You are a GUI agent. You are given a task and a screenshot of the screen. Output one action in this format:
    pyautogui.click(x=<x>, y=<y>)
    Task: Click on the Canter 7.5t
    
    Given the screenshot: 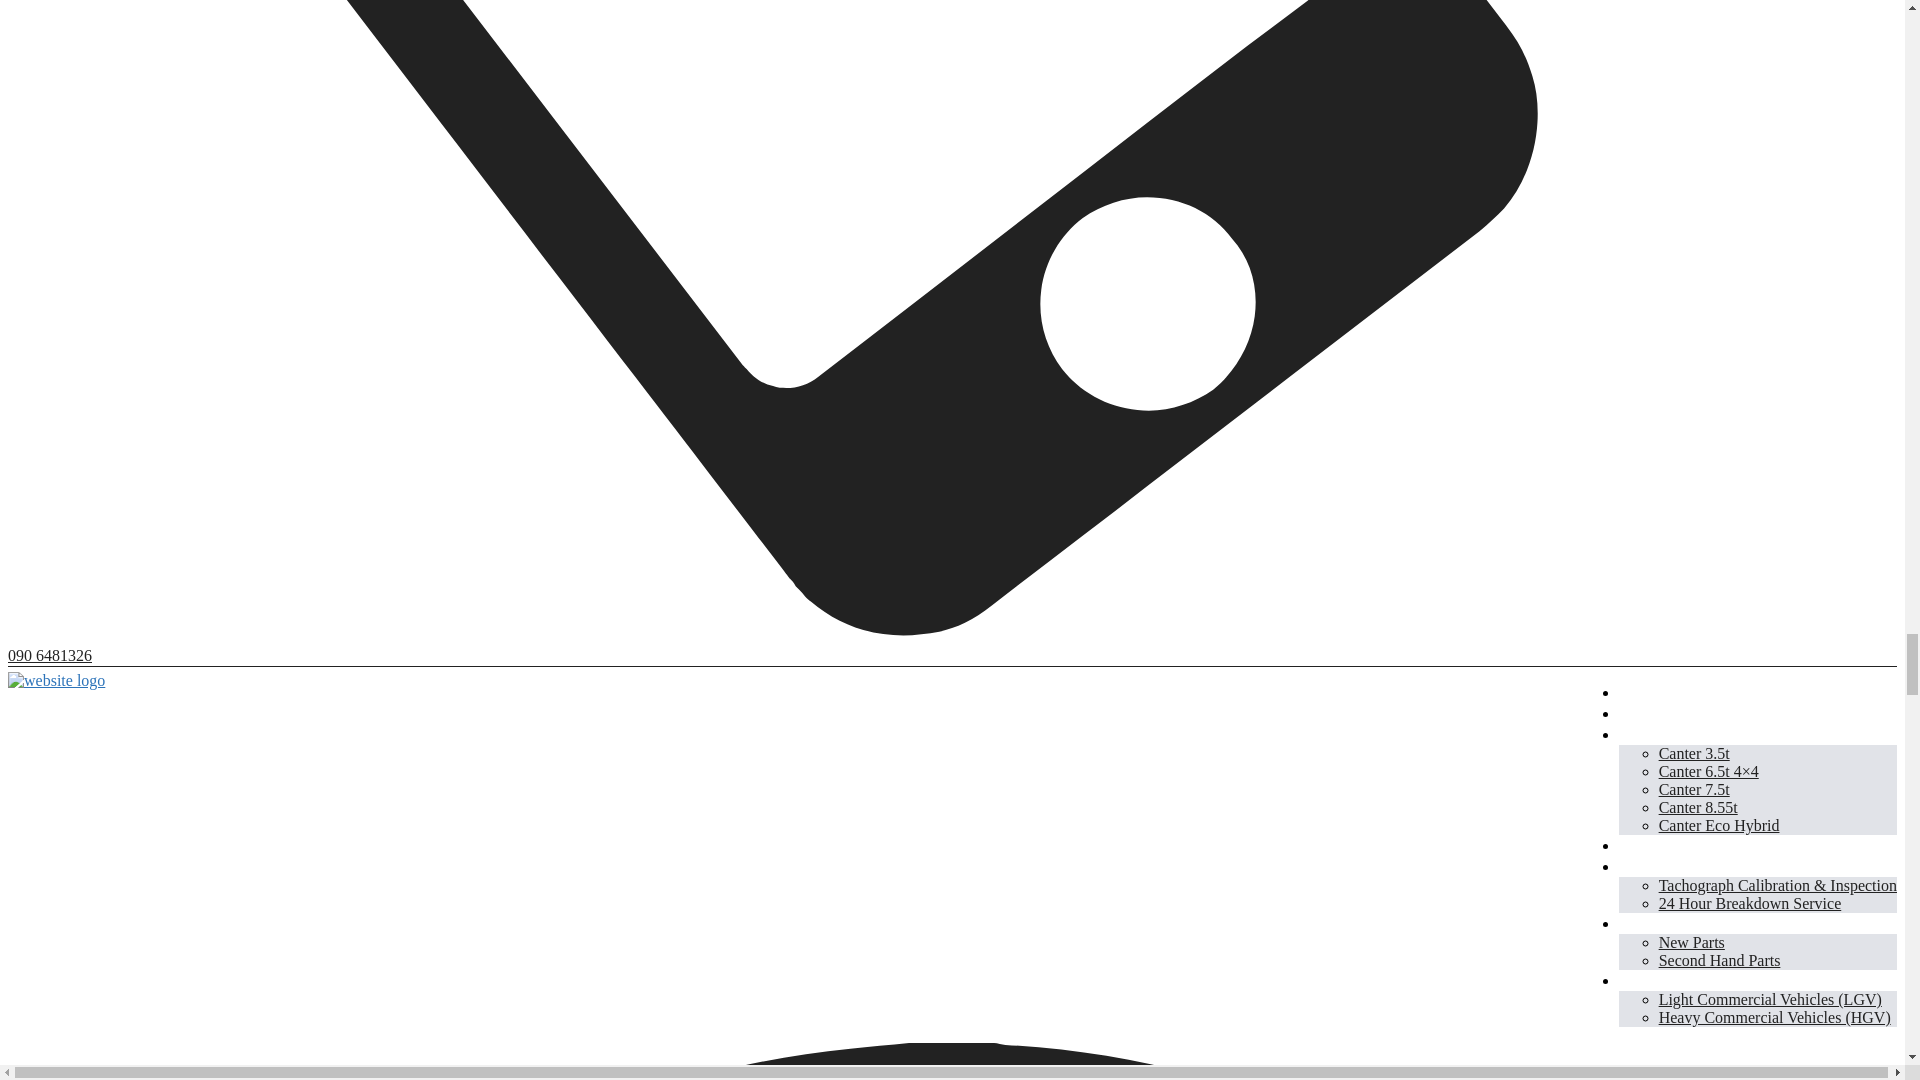 What is the action you would take?
    pyautogui.click(x=1694, y=789)
    